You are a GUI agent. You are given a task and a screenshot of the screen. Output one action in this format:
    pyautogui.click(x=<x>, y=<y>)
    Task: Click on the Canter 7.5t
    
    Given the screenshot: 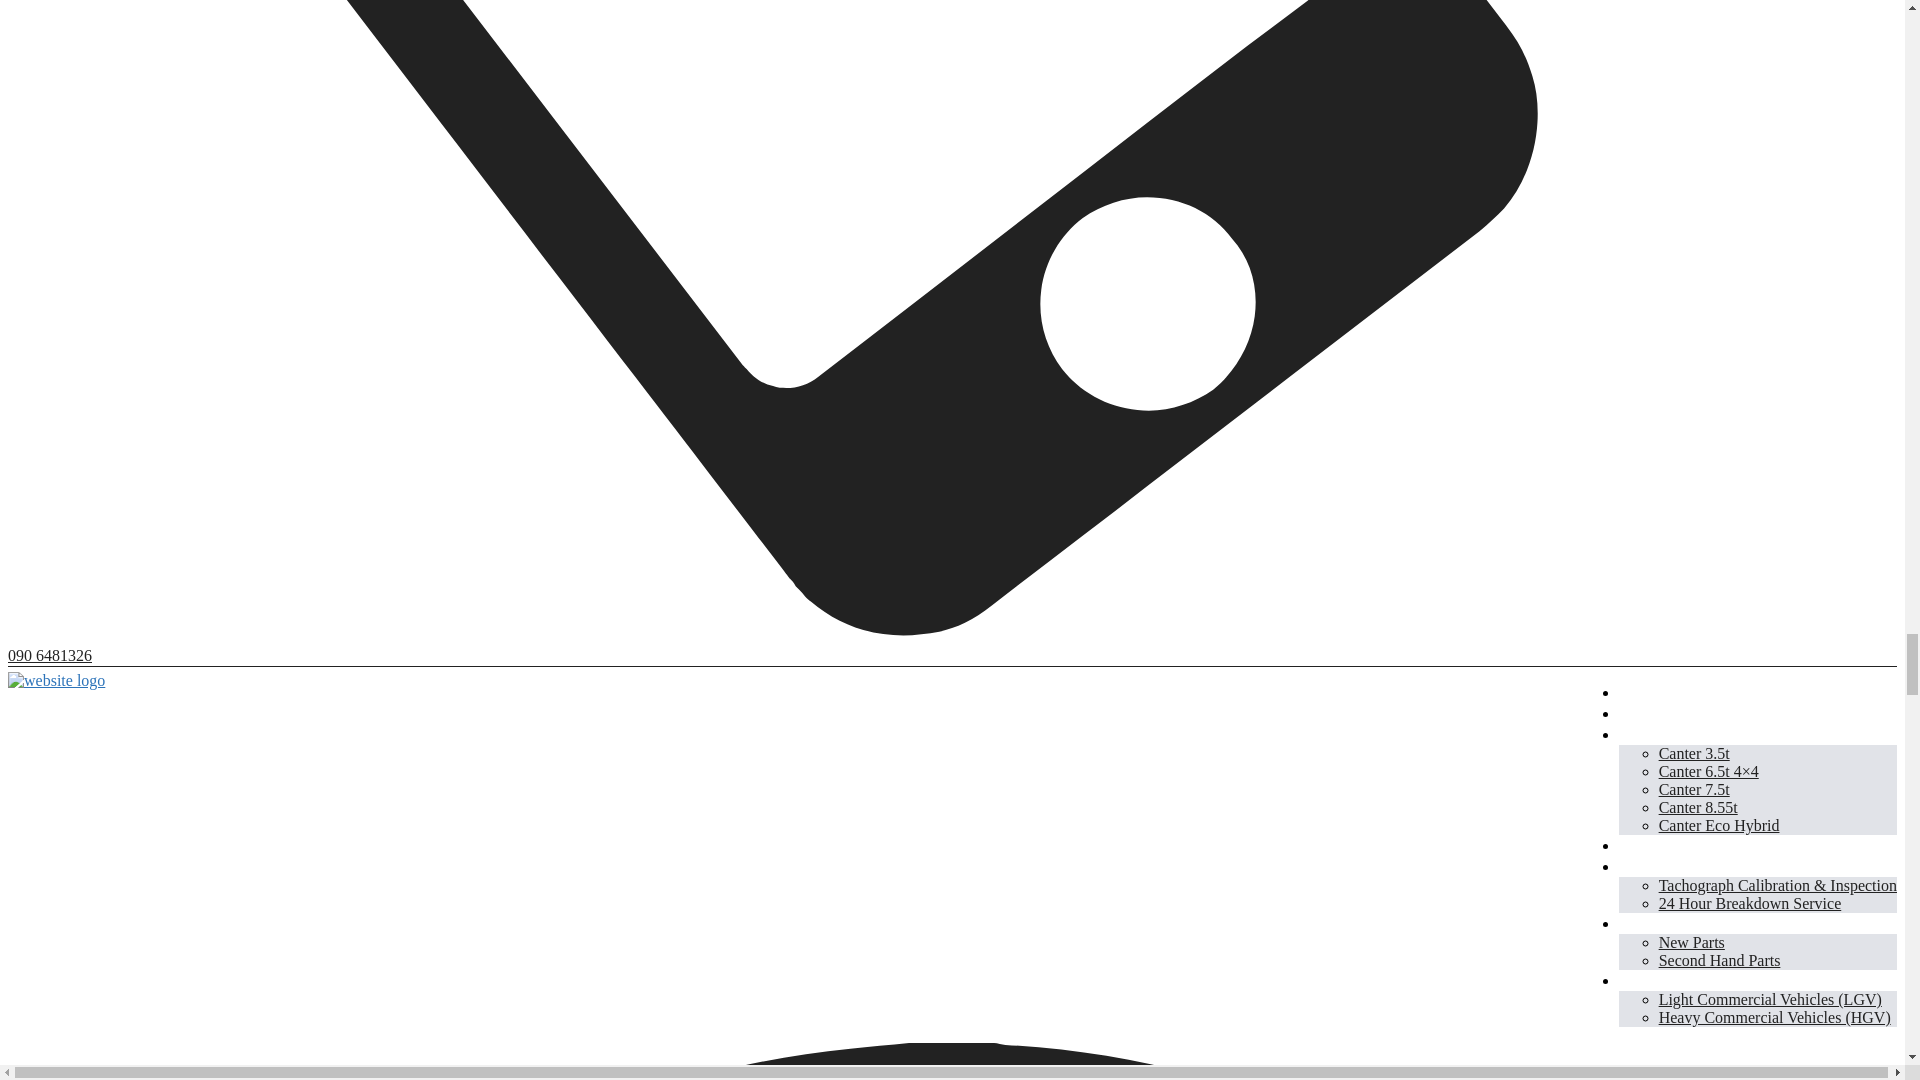 What is the action you would take?
    pyautogui.click(x=1694, y=789)
    